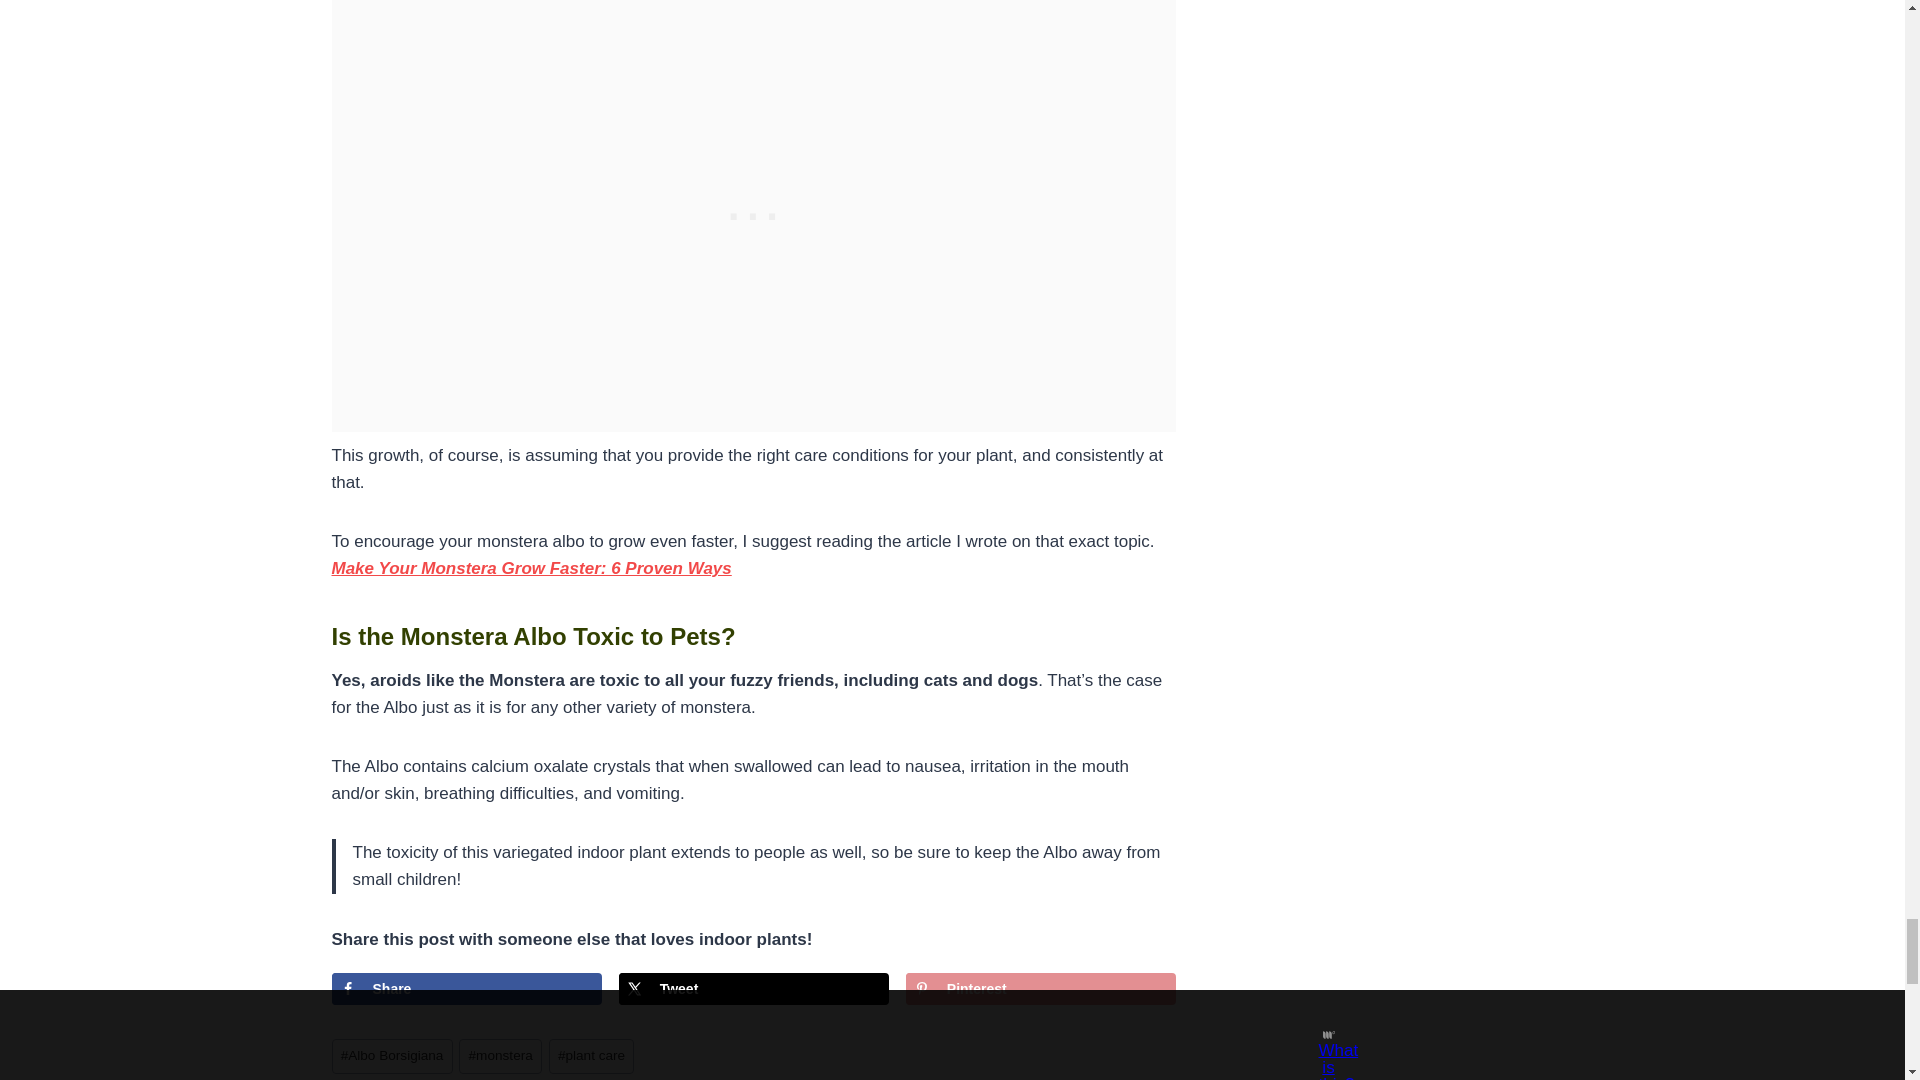  What do you see at coordinates (592, 1056) in the screenshot?
I see `plant care` at bounding box center [592, 1056].